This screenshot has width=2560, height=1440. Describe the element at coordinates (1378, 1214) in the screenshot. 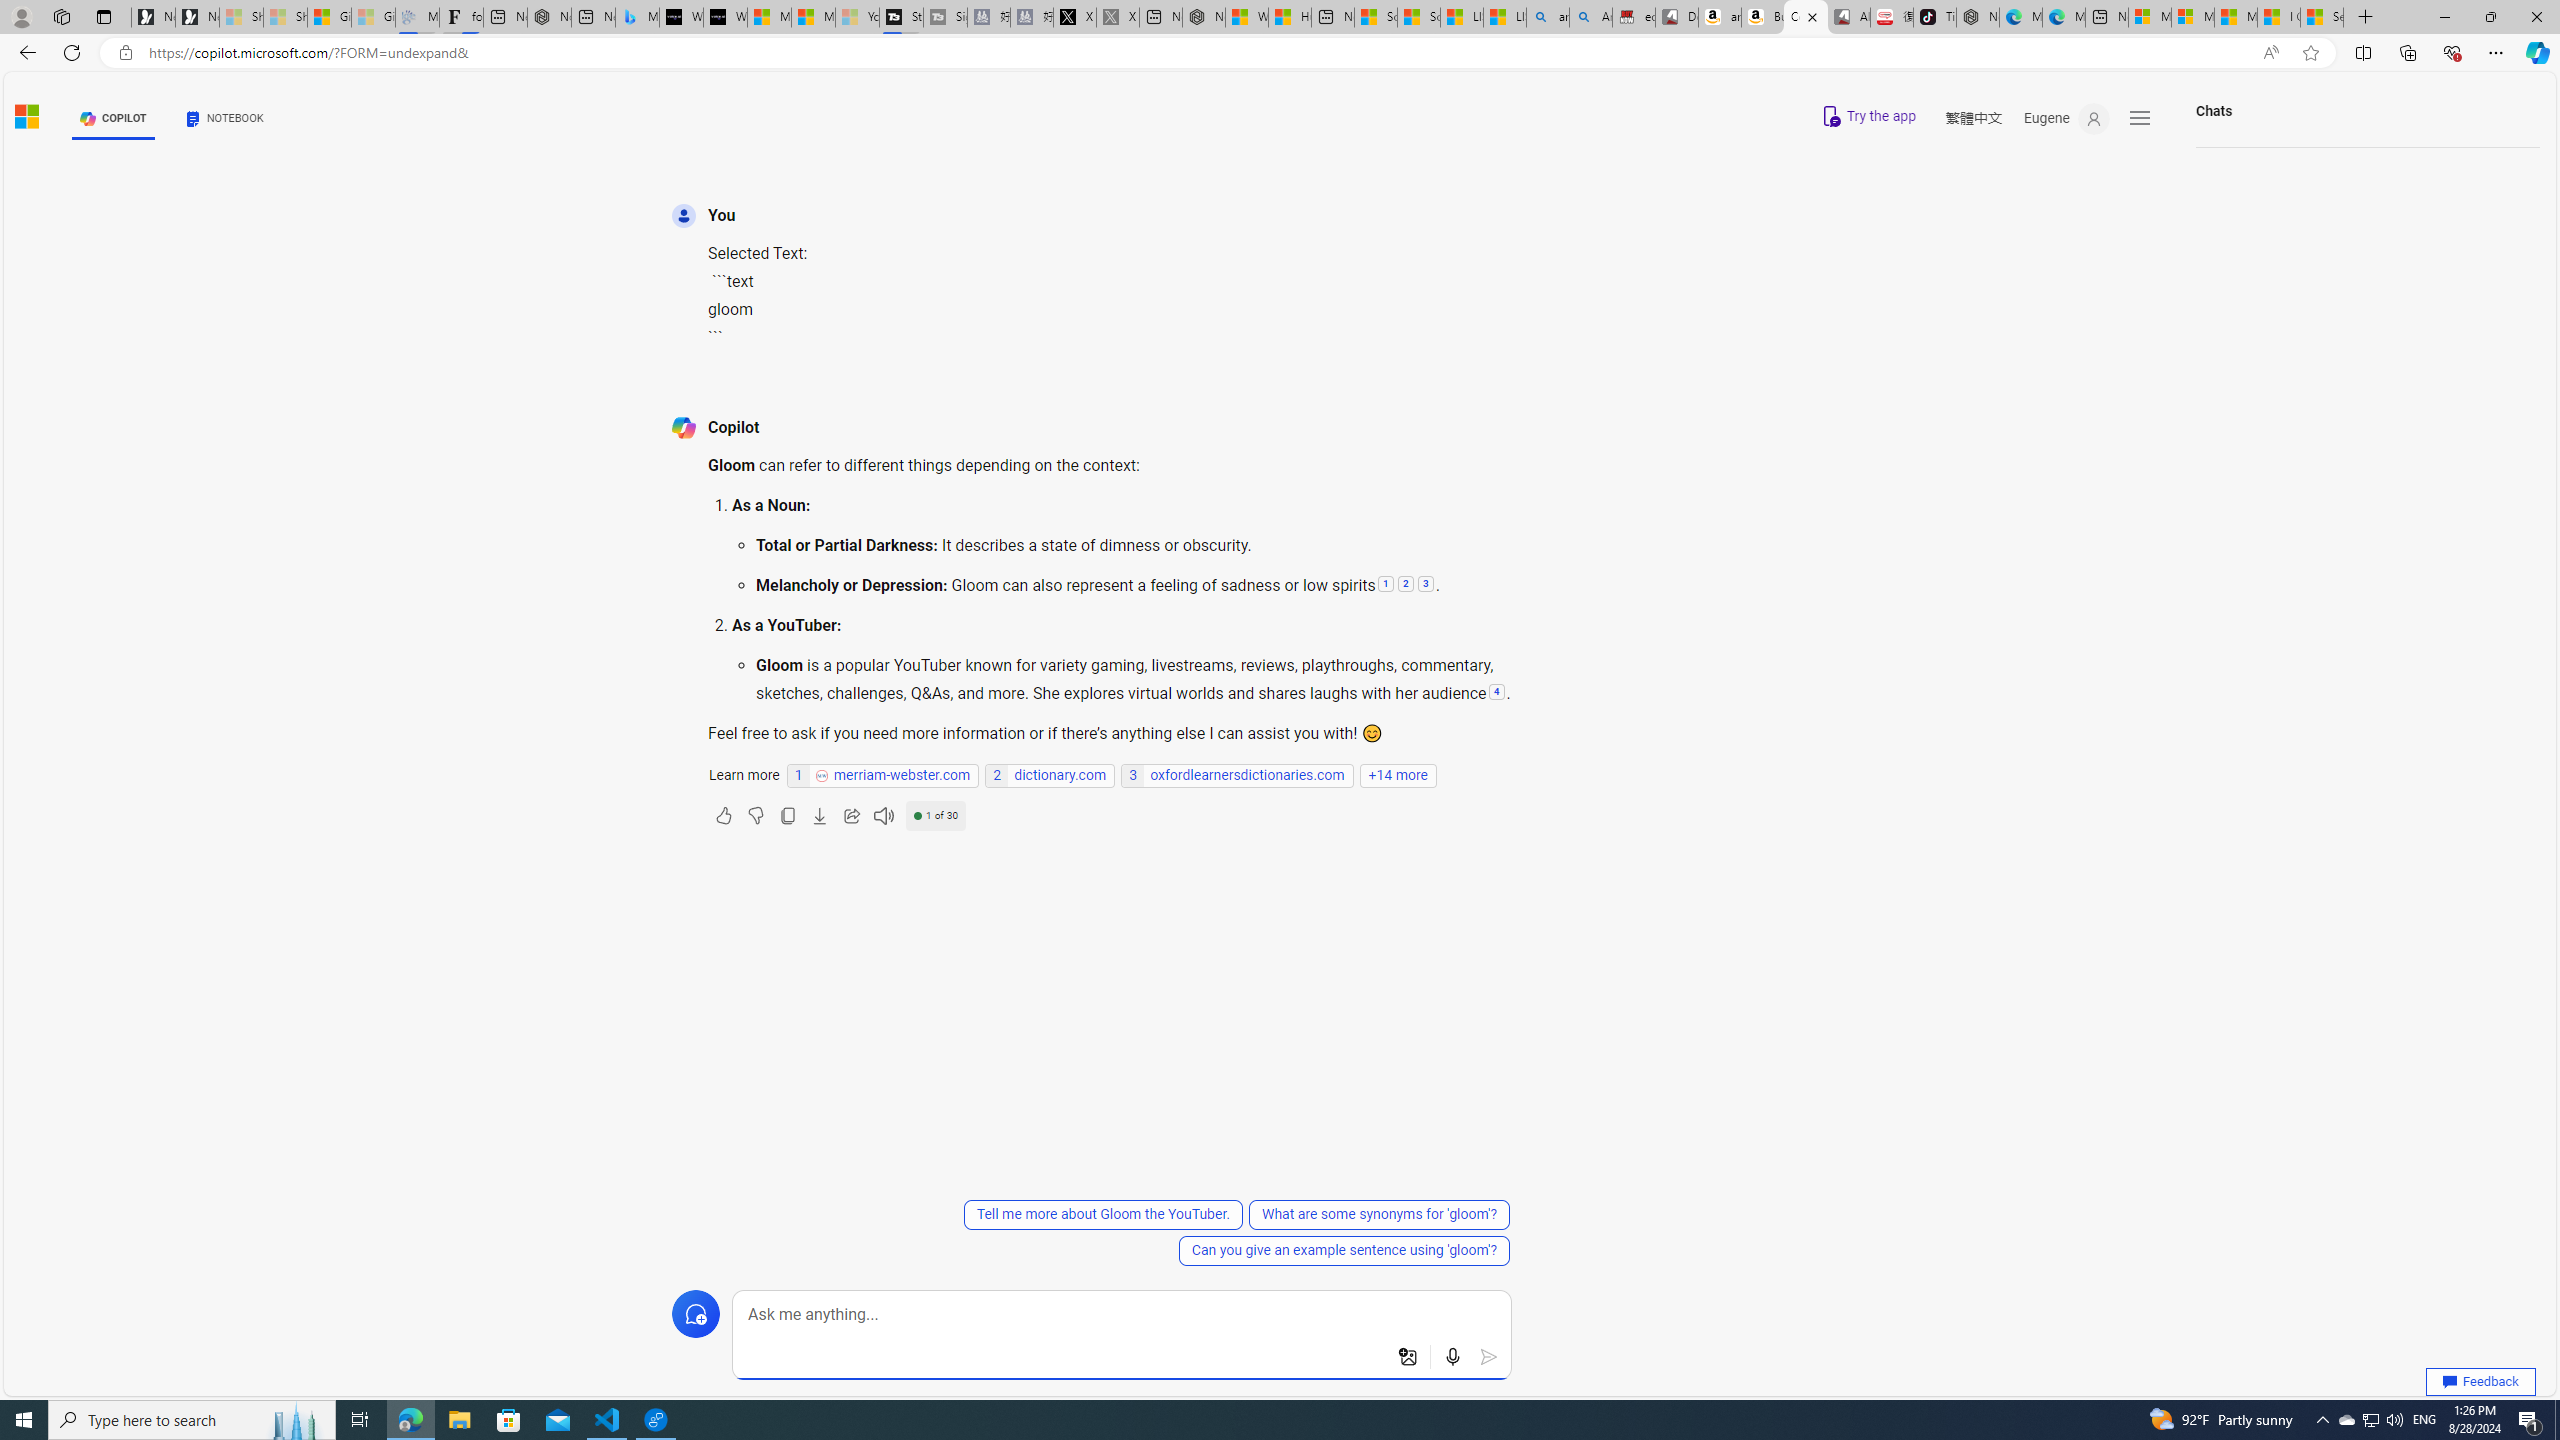

I see `What are some synonyms for 'gloom'?` at that location.